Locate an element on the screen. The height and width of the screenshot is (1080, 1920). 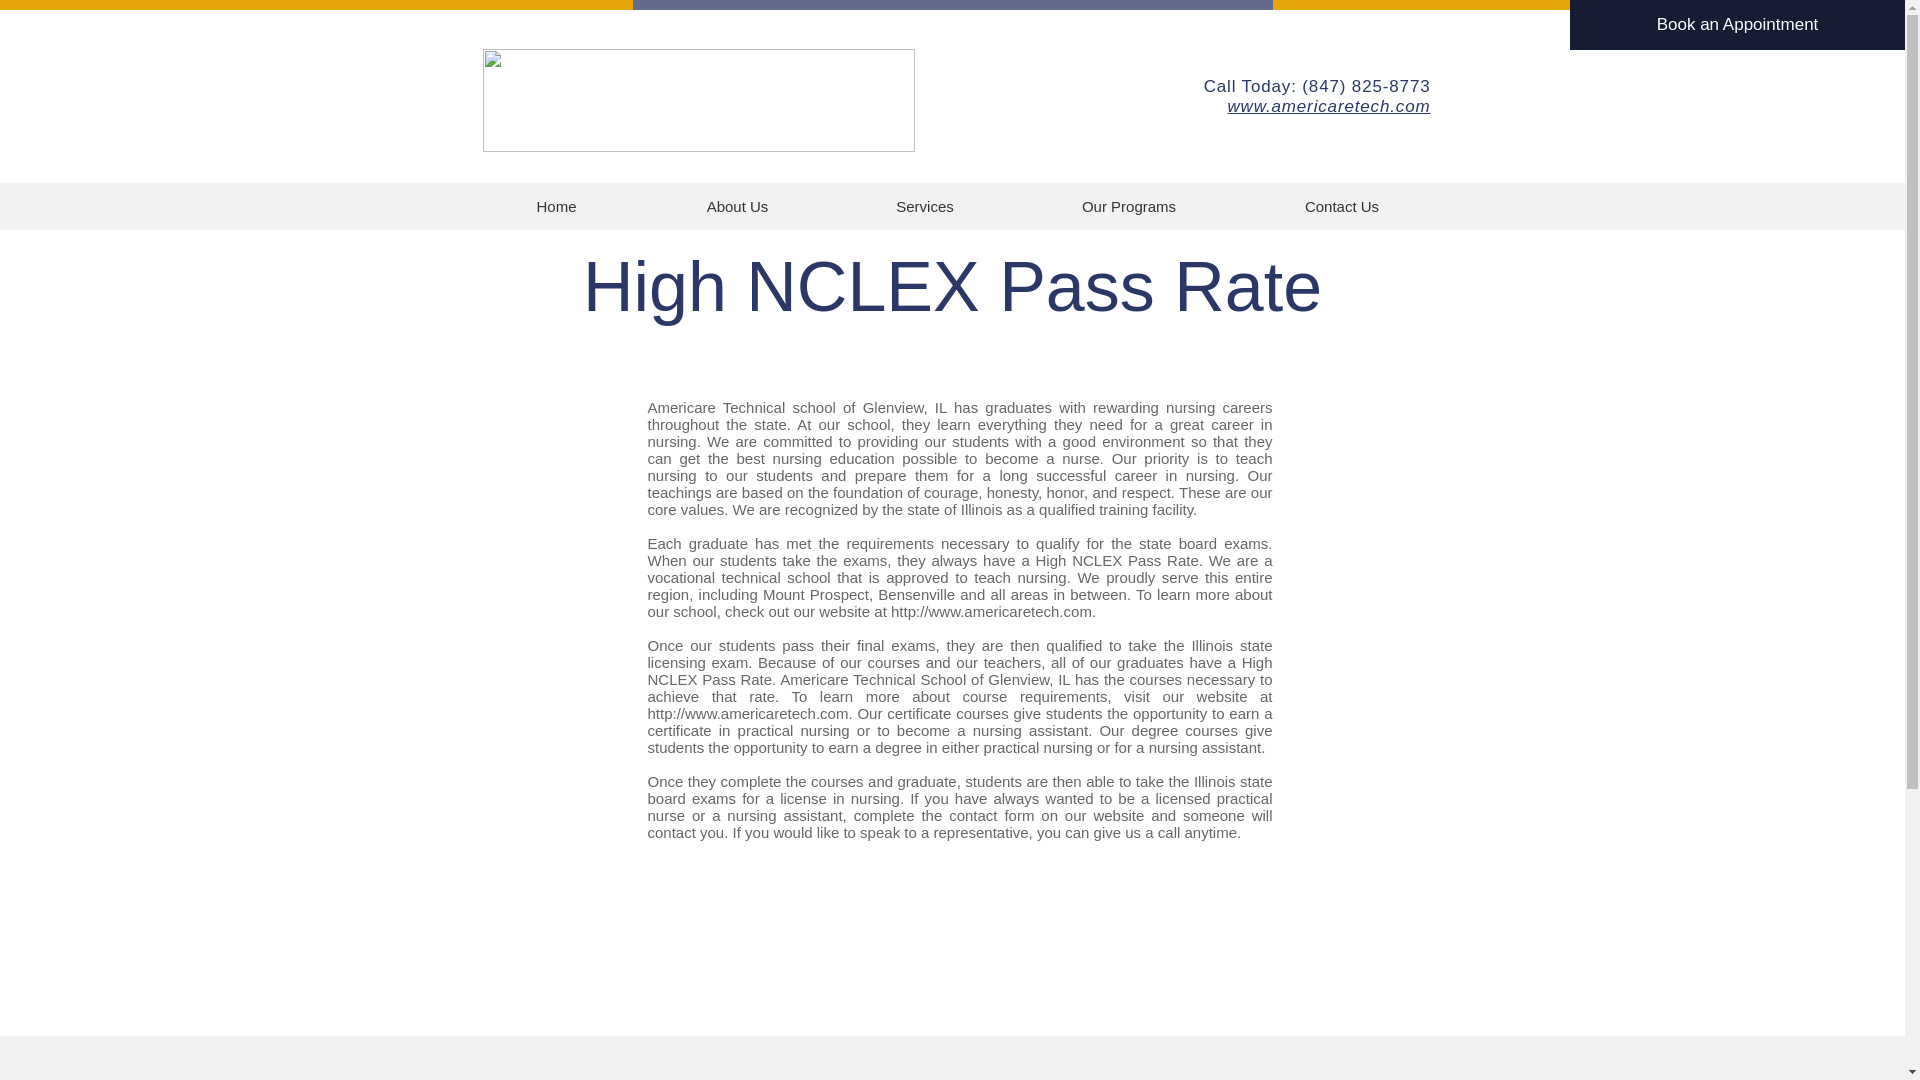
Home is located at coordinates (556, 206).